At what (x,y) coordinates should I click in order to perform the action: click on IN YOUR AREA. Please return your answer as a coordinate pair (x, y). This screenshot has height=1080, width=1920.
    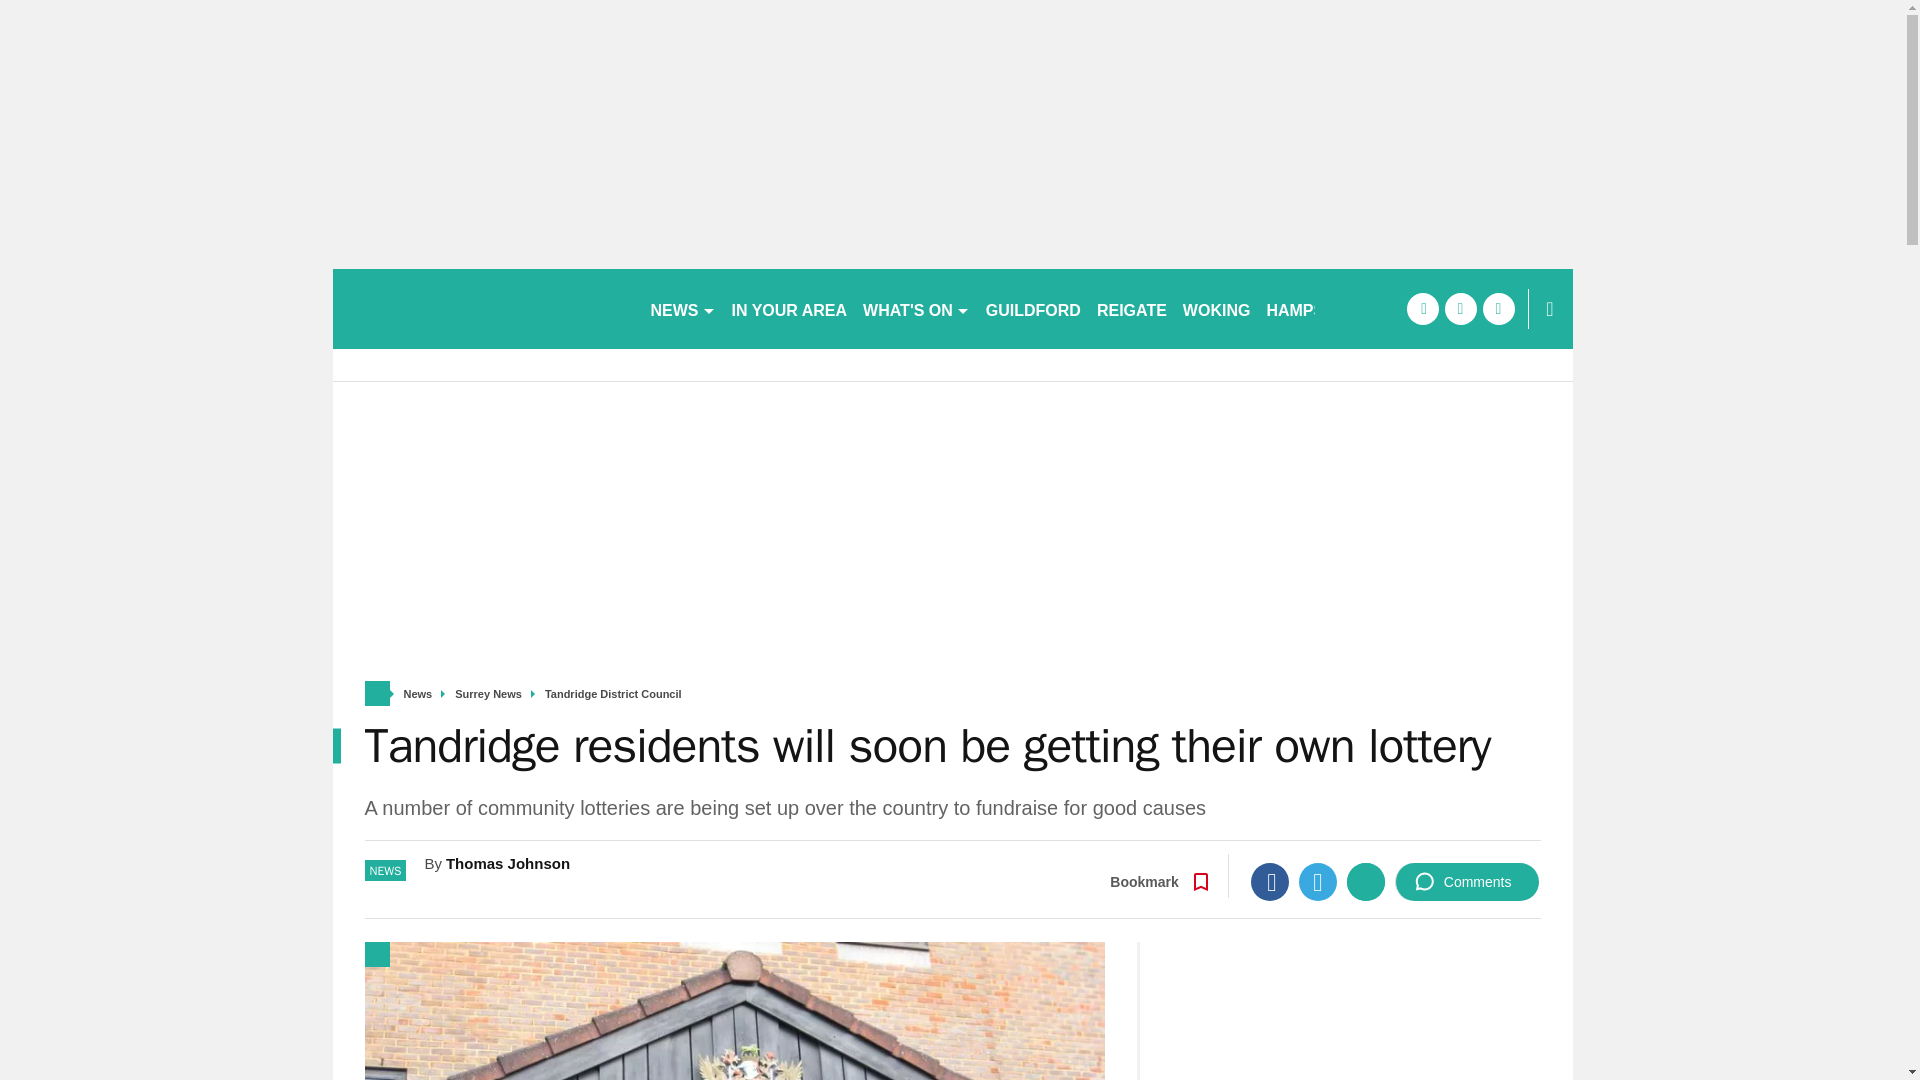
    Looking at the image, I should click on (790, 308).